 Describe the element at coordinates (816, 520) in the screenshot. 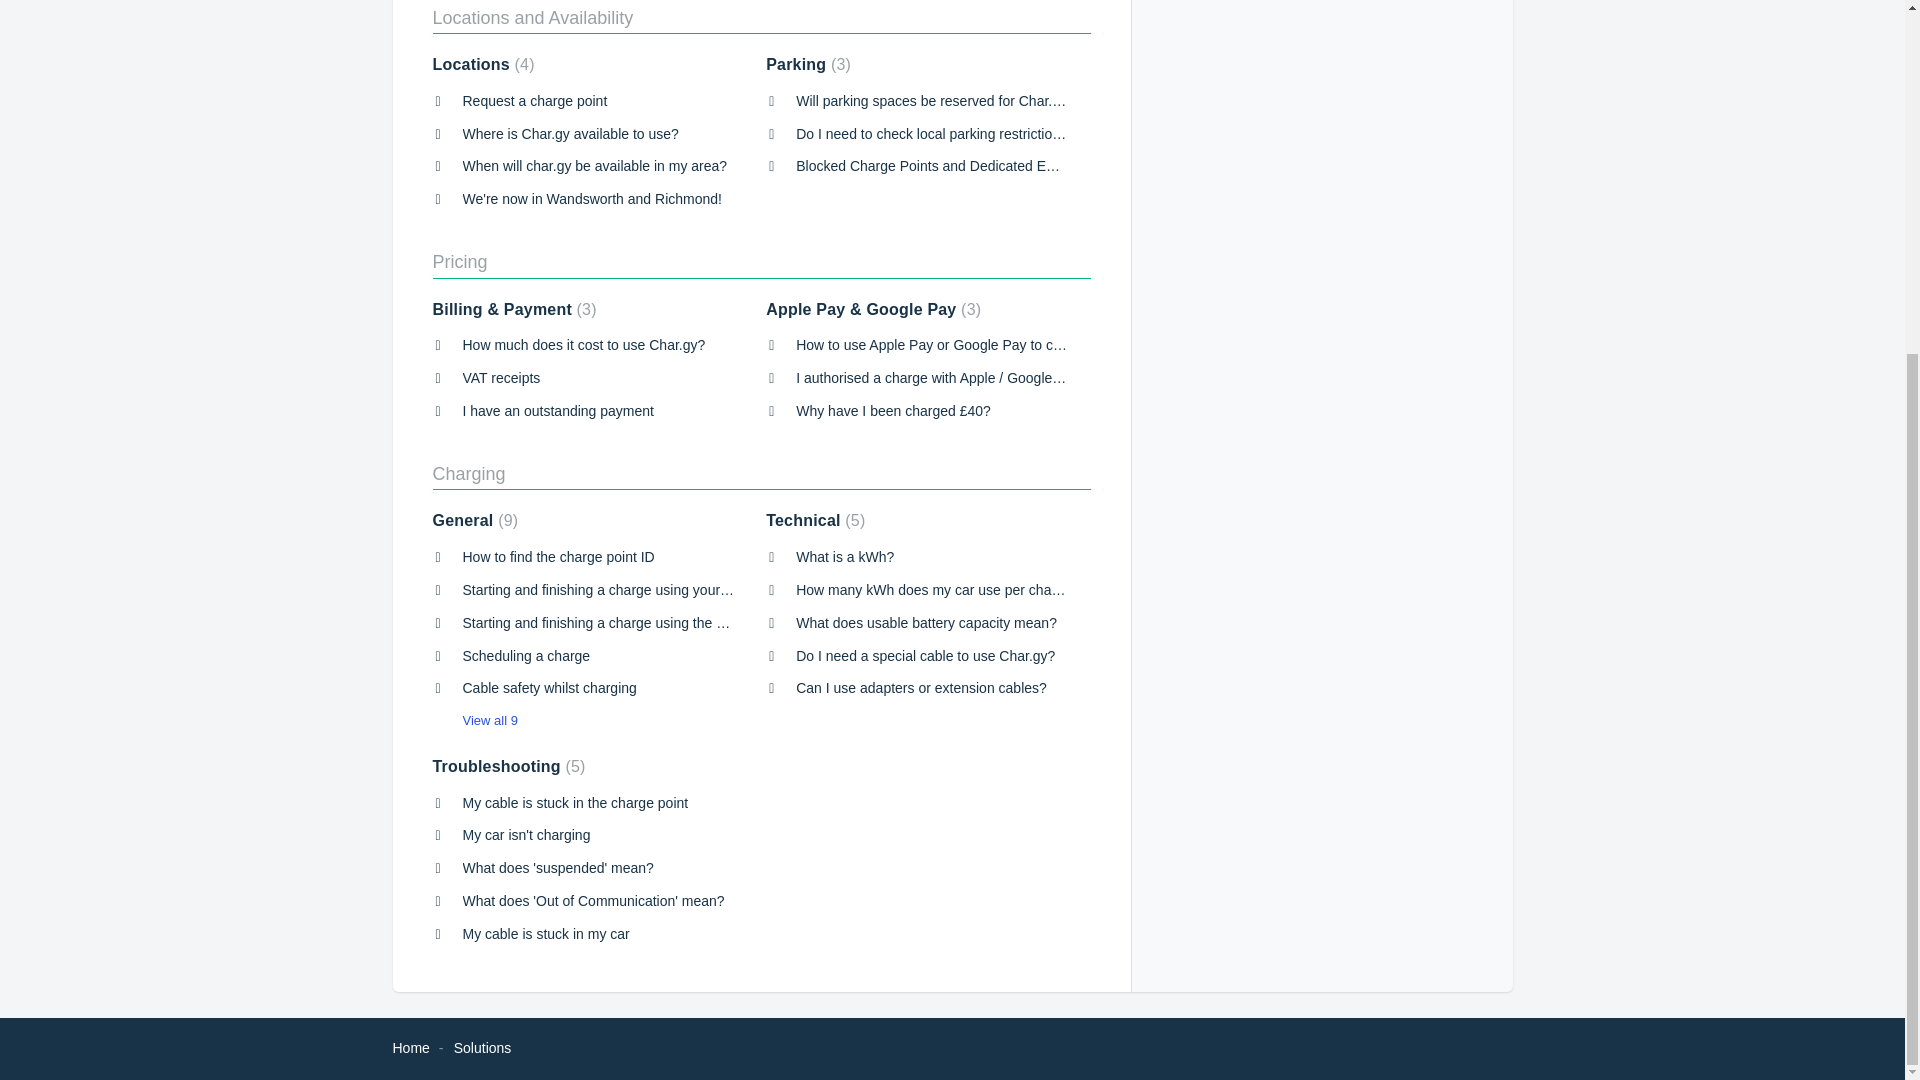

I see `Technical` at that location.